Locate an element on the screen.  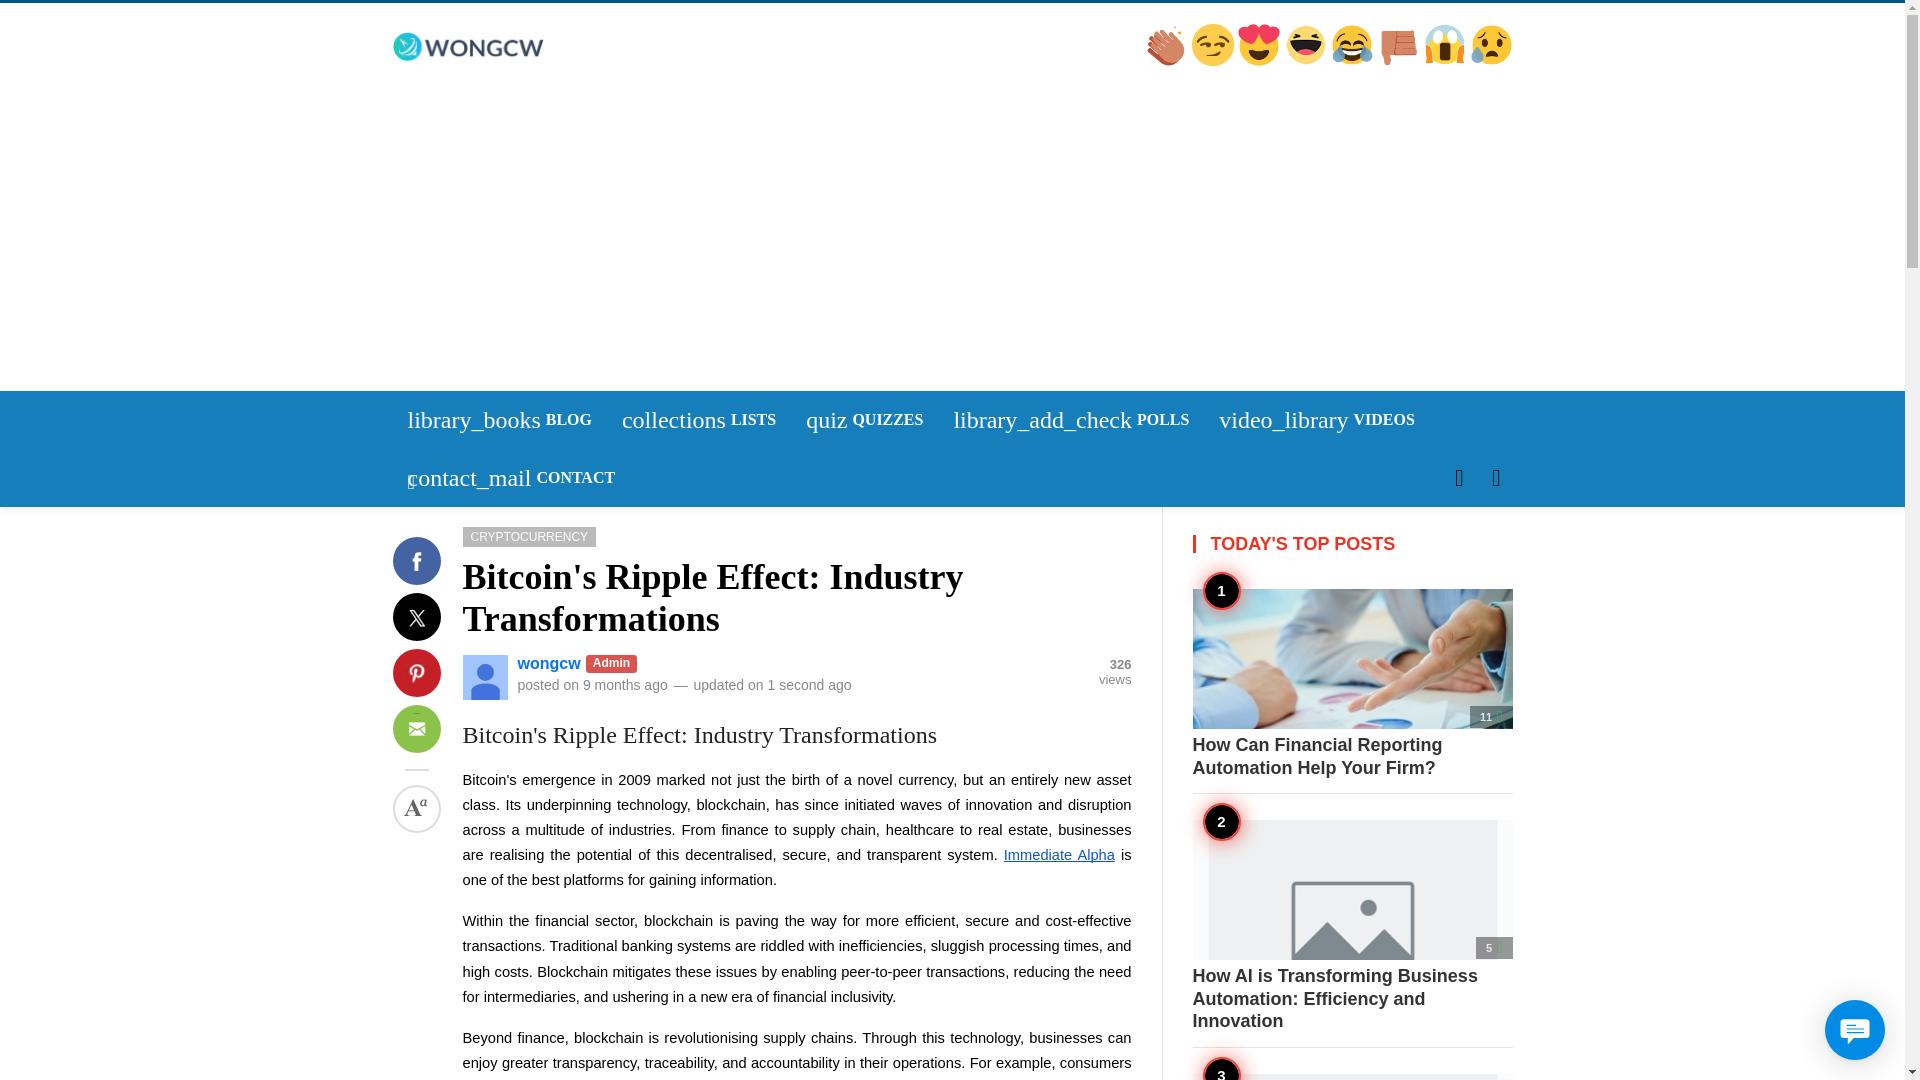
NICE is located at coordinates (1401, 60).